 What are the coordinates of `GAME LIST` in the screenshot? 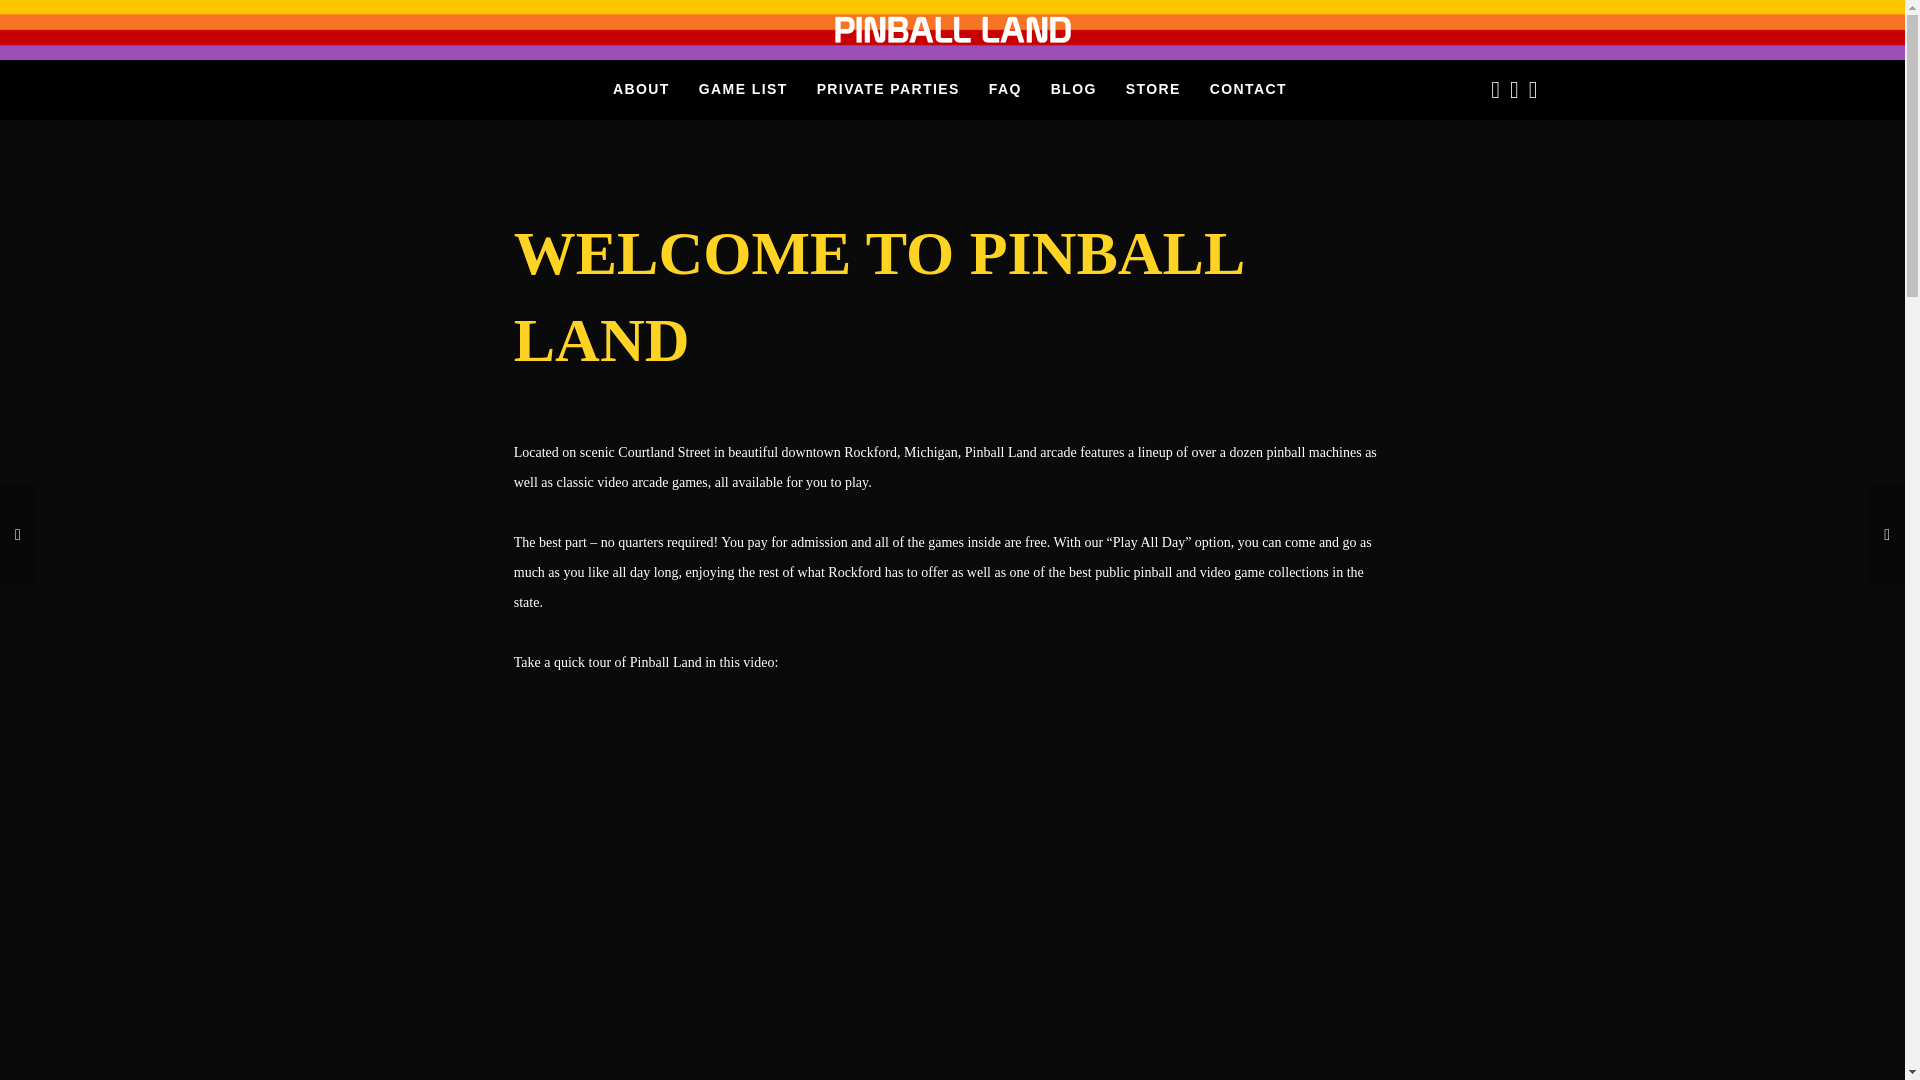 It's located at (744, 89).